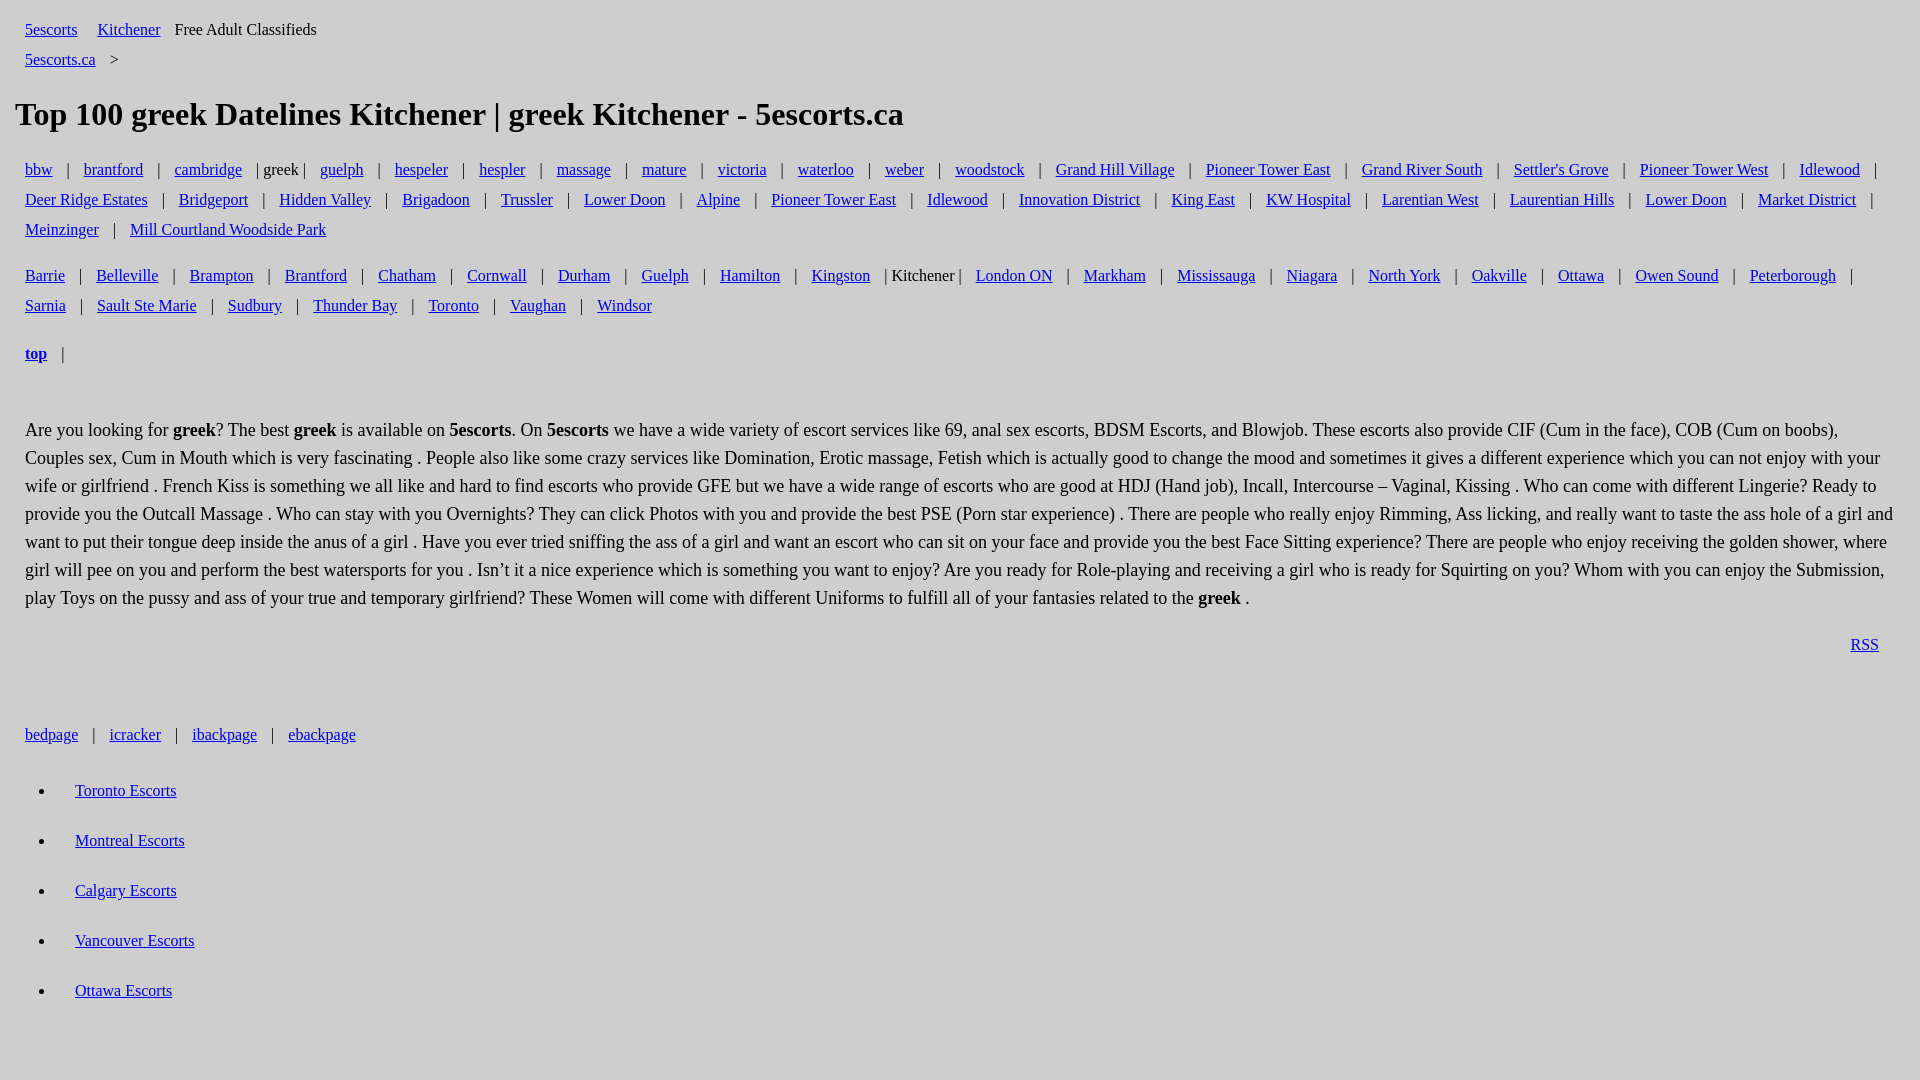  What do you see at coordinates (584, 276) in the screenshot?
I see `Durham` at bounding box center [584, 276].